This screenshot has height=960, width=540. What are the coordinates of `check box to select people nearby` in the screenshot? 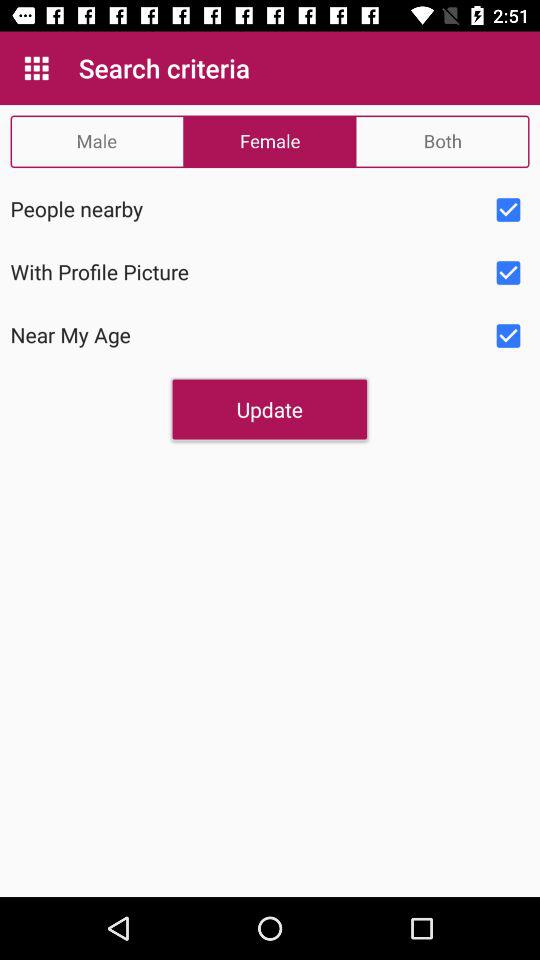 It's located at (508, 210).